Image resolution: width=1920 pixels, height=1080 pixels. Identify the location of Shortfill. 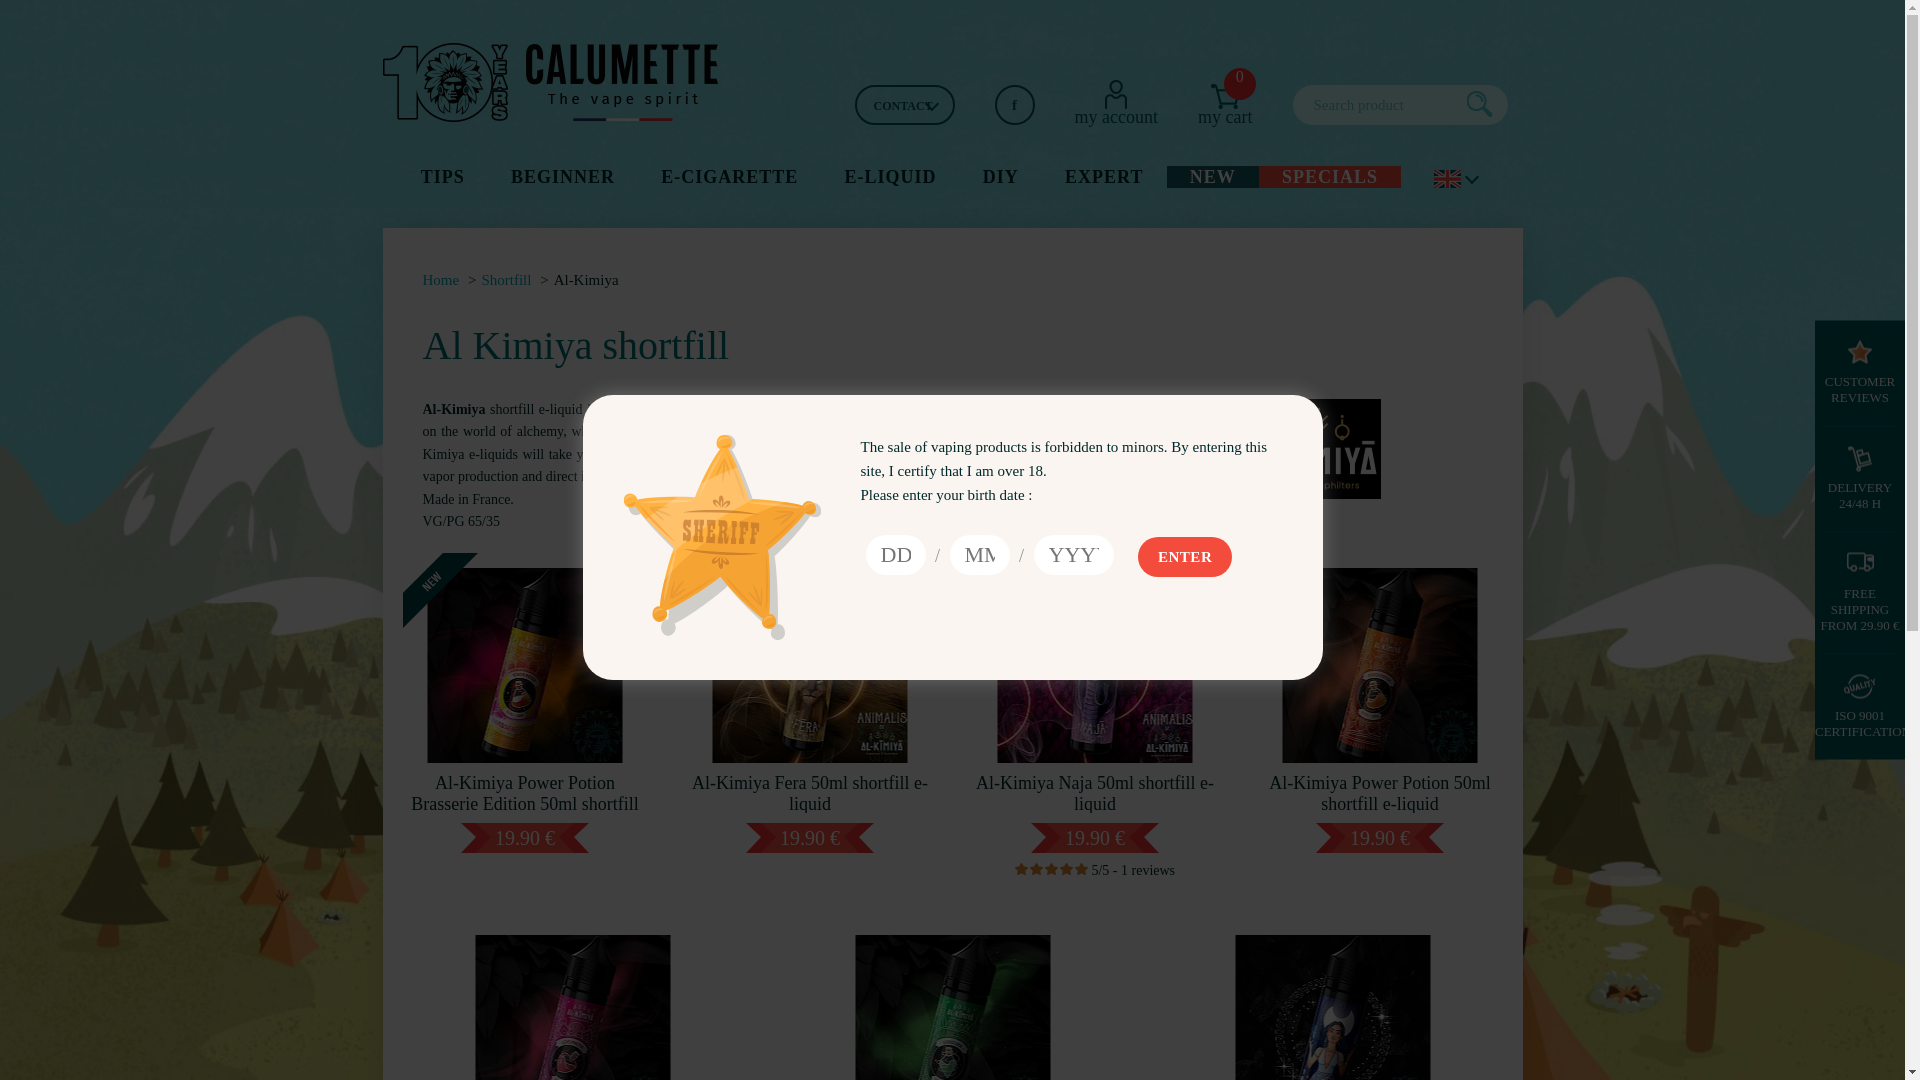
(506, 280).